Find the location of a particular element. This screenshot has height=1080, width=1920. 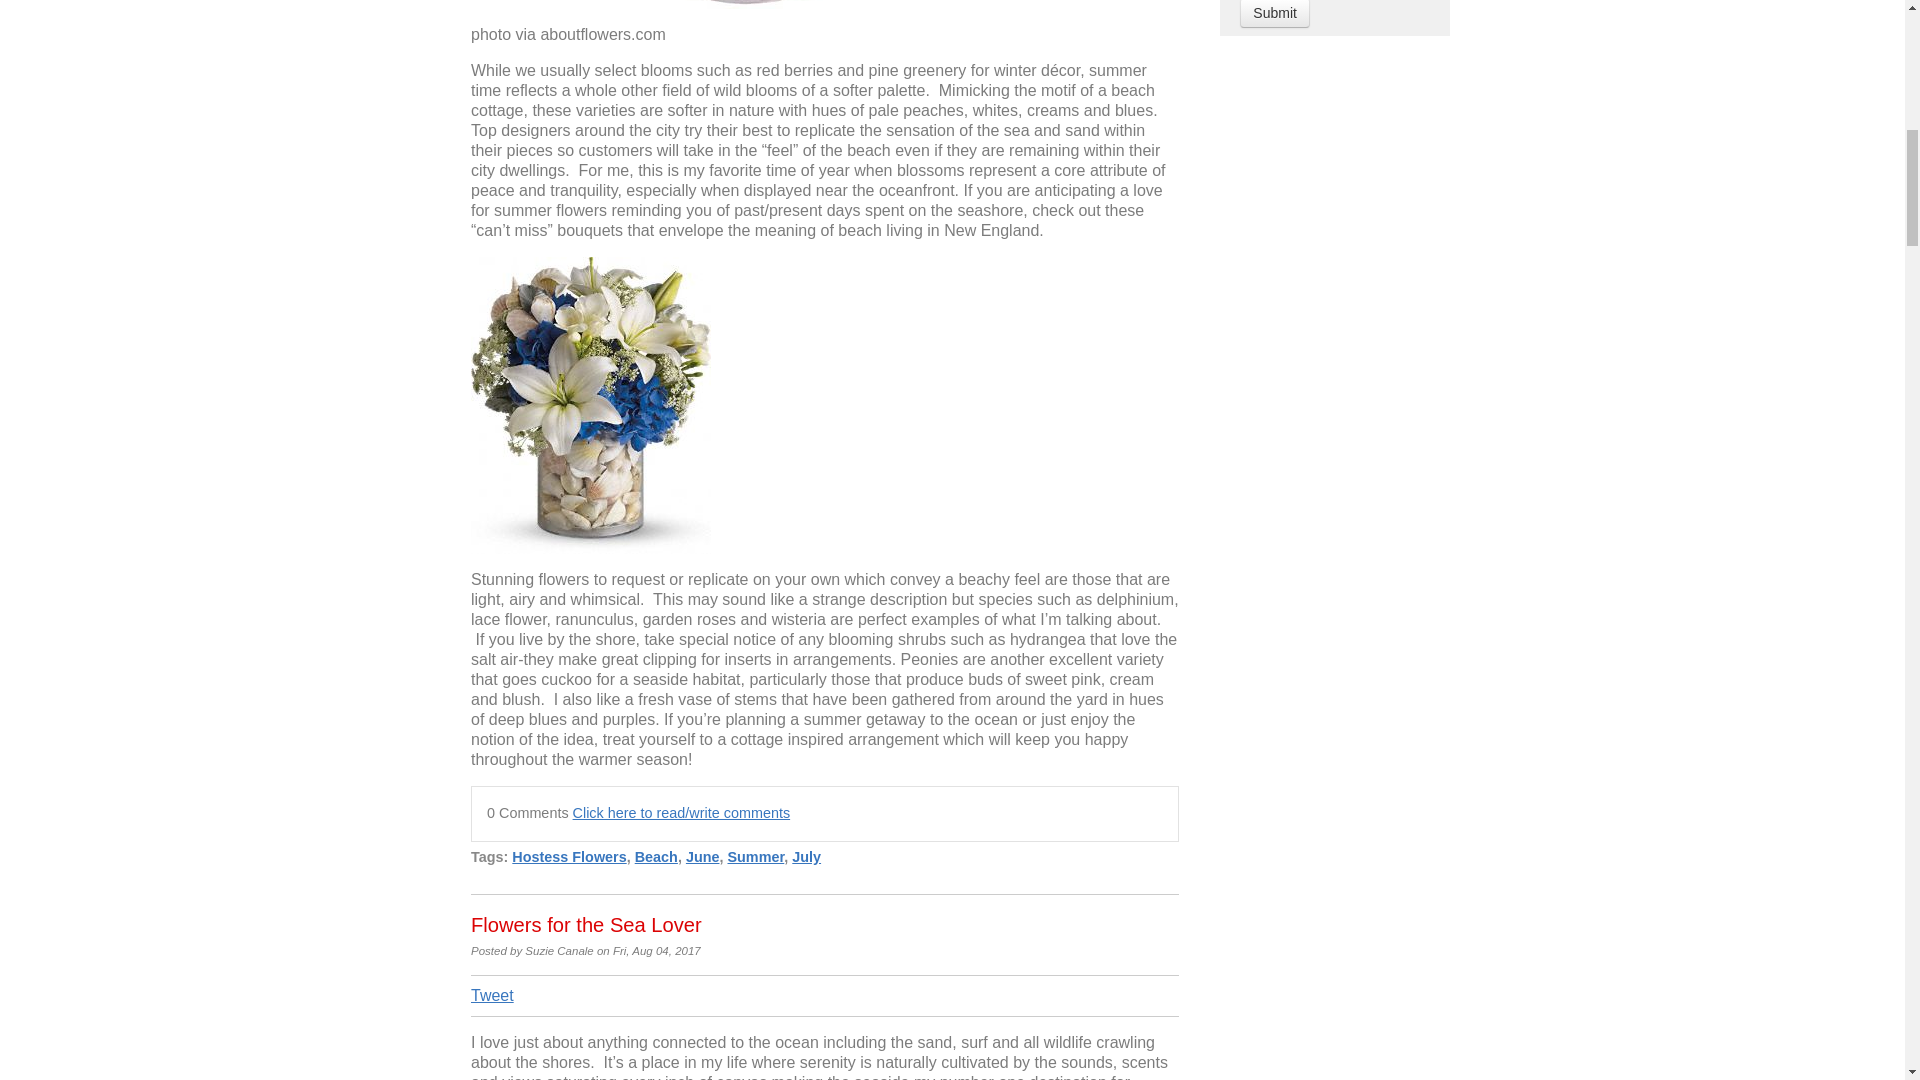

Hostess Flowers is located at coordinates (568, 856).